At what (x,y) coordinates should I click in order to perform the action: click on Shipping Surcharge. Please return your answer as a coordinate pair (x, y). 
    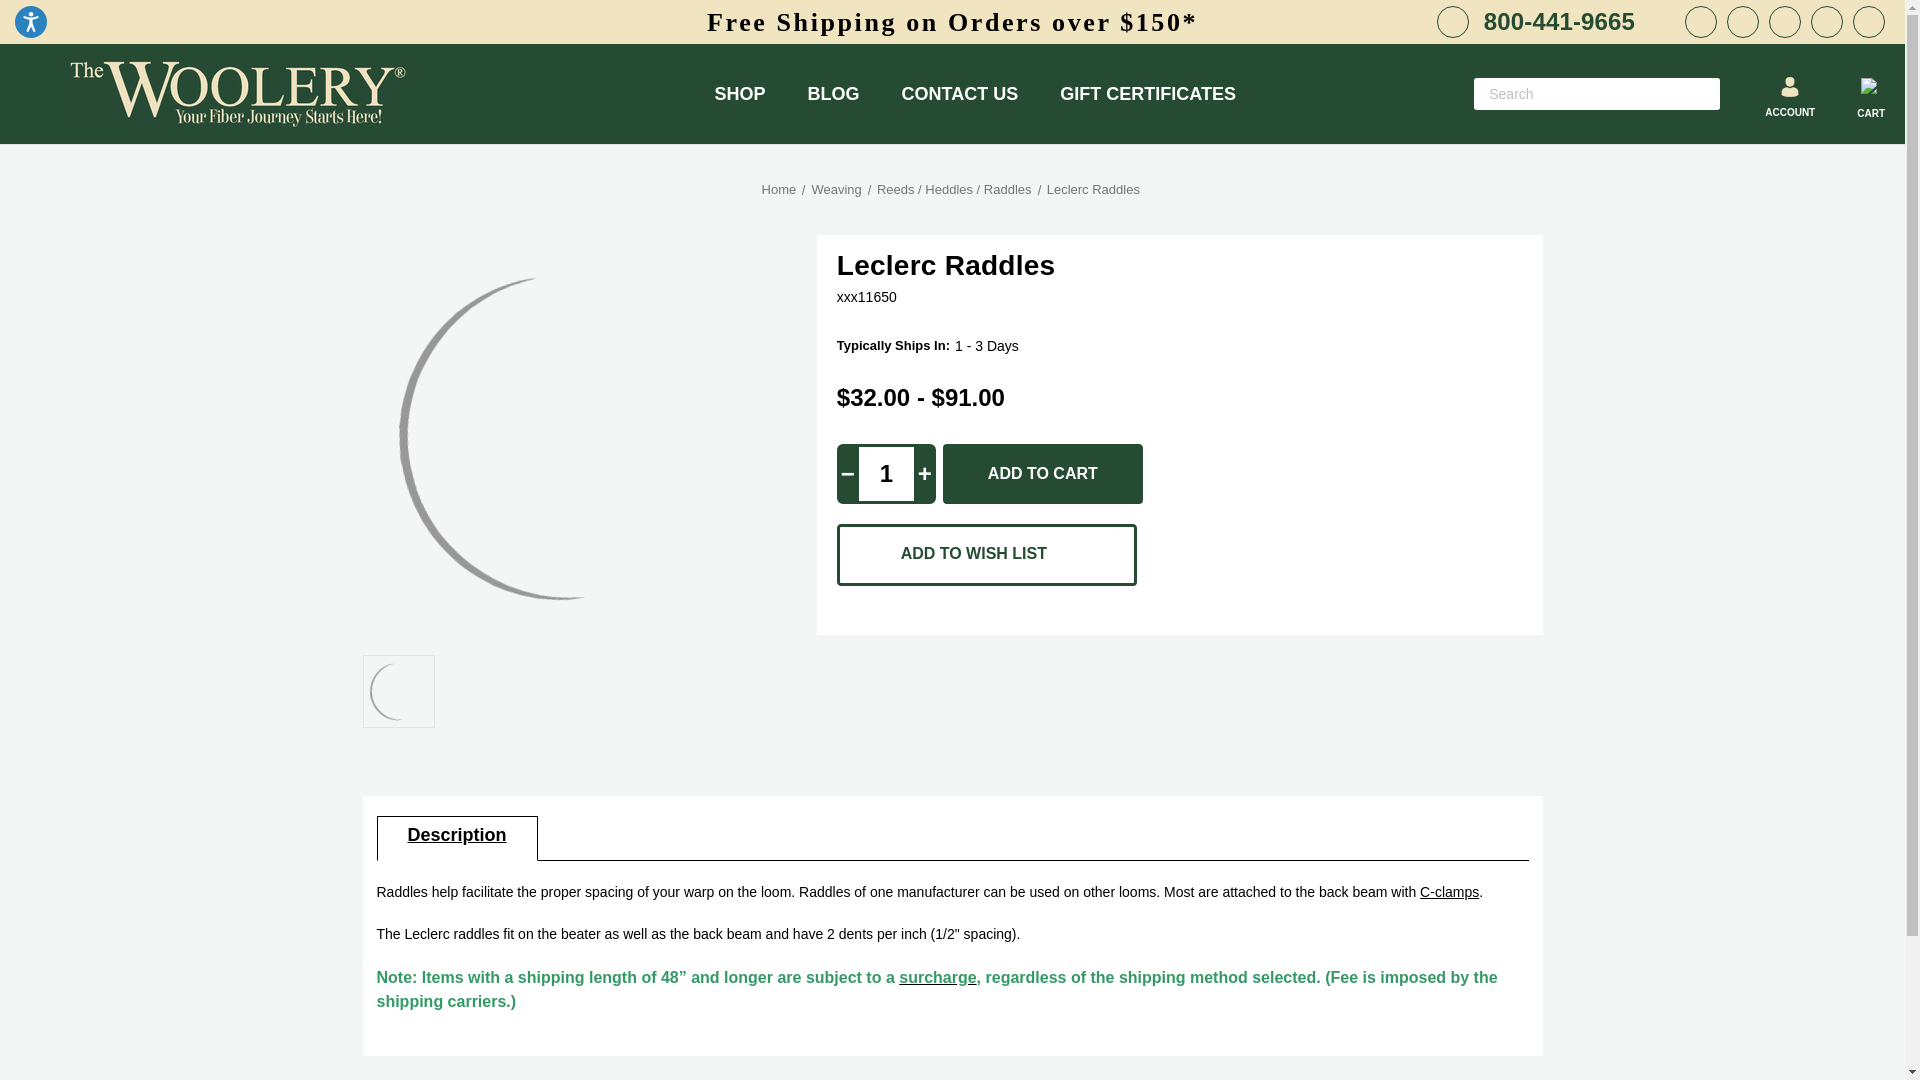
    Looking at the image, I should click on (936, 977).